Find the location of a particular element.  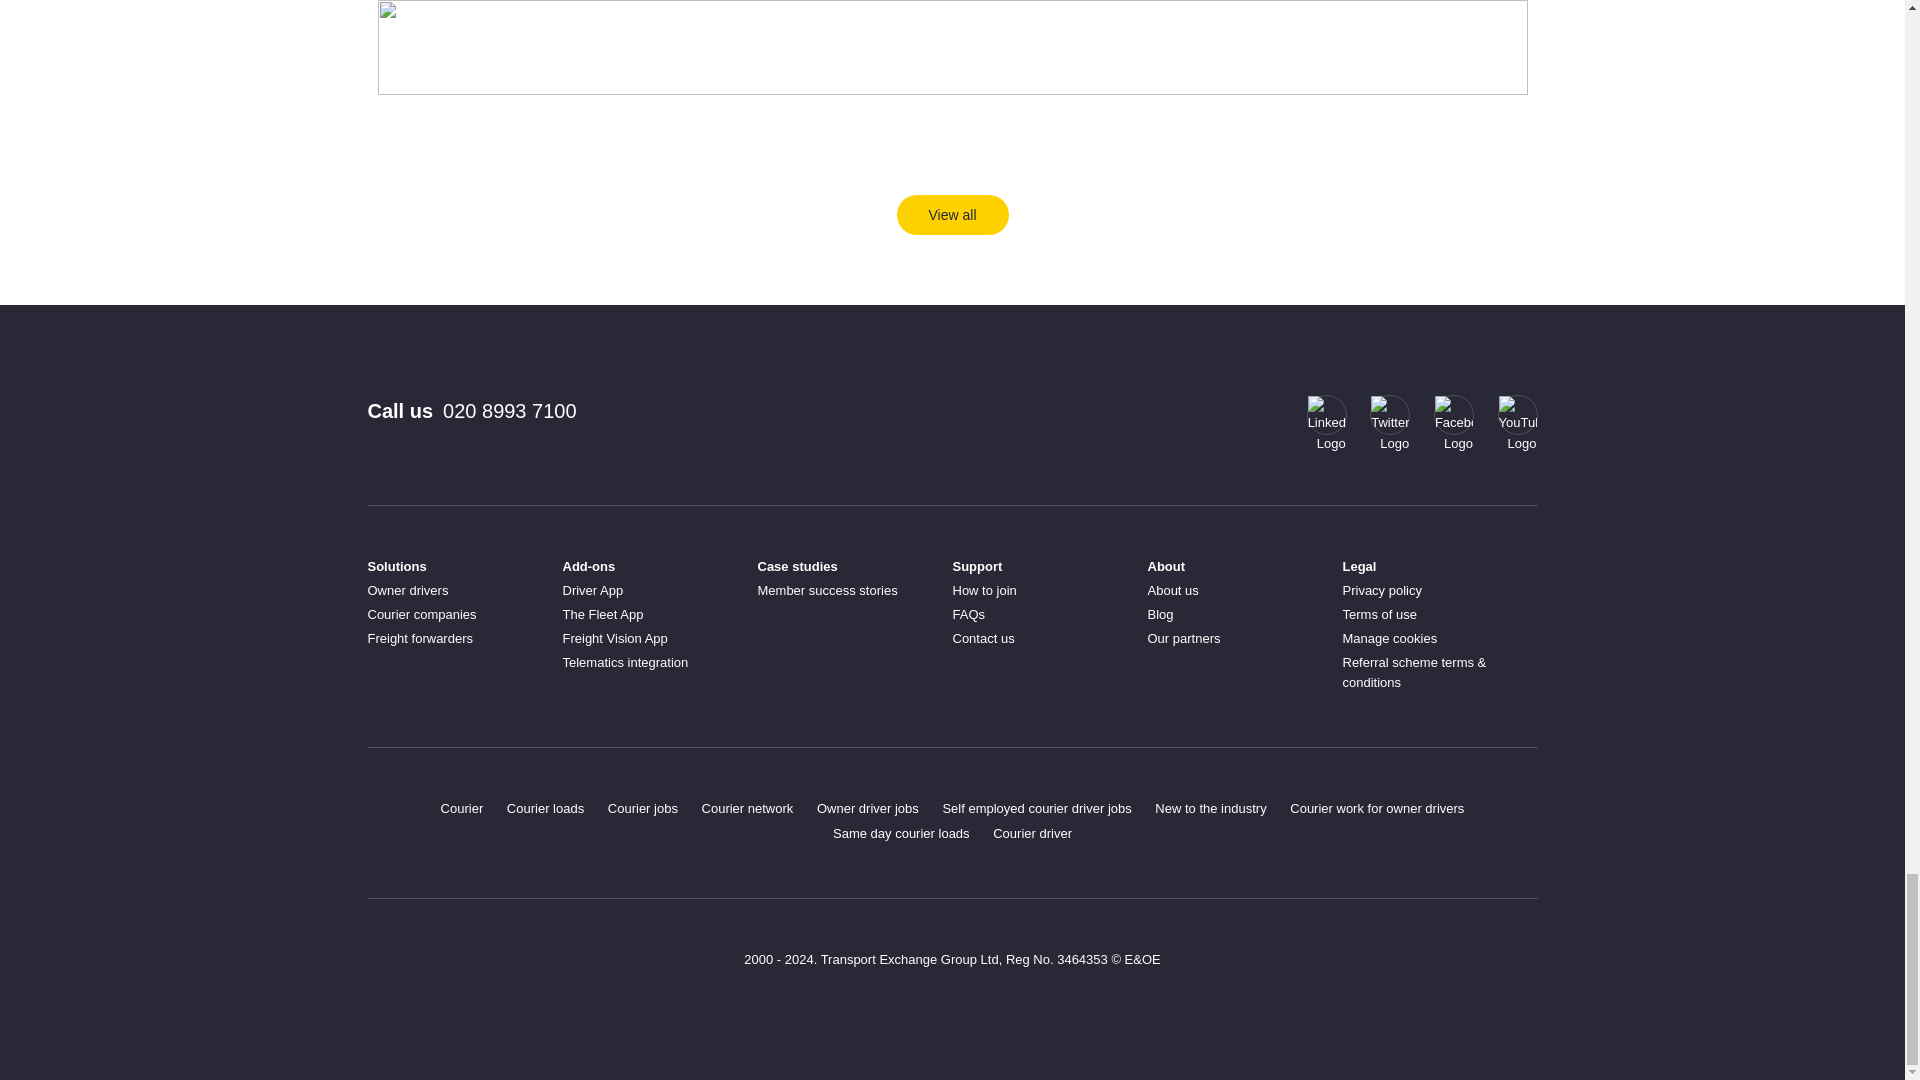

Owner drivers is located at coordinates (408, 590).